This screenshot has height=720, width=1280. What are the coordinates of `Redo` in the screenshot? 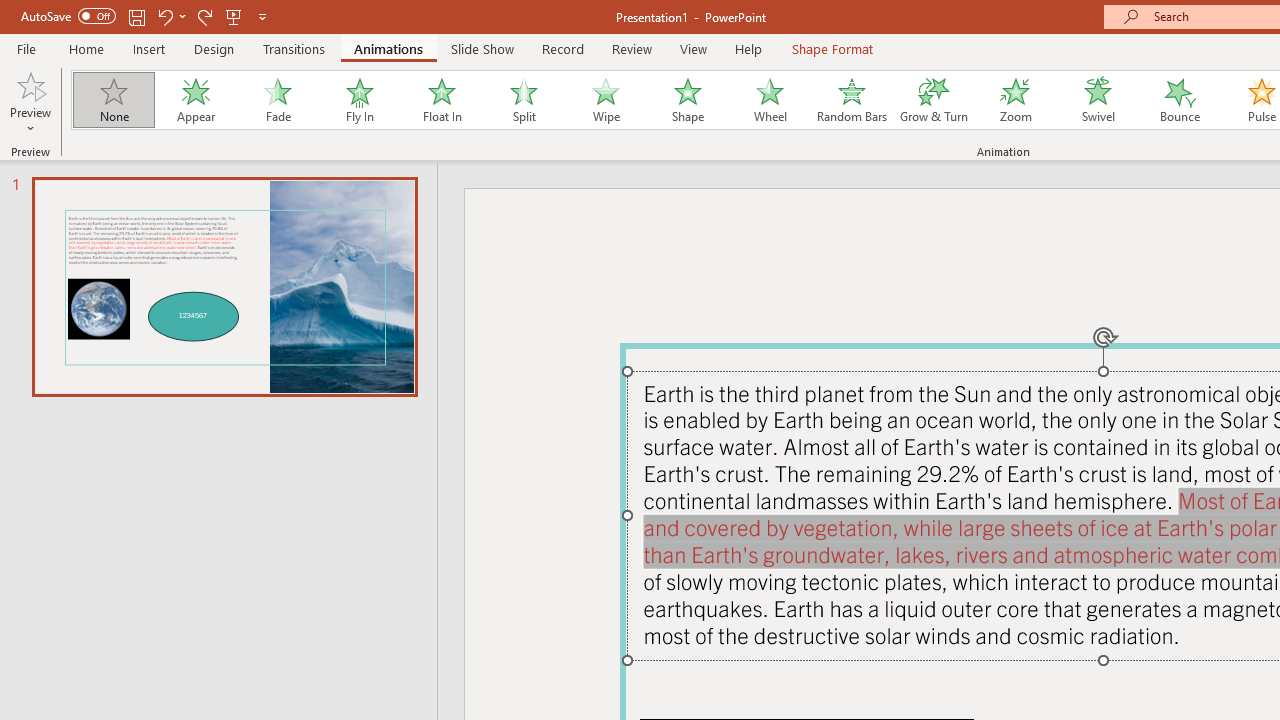 It's located at (204, 16).